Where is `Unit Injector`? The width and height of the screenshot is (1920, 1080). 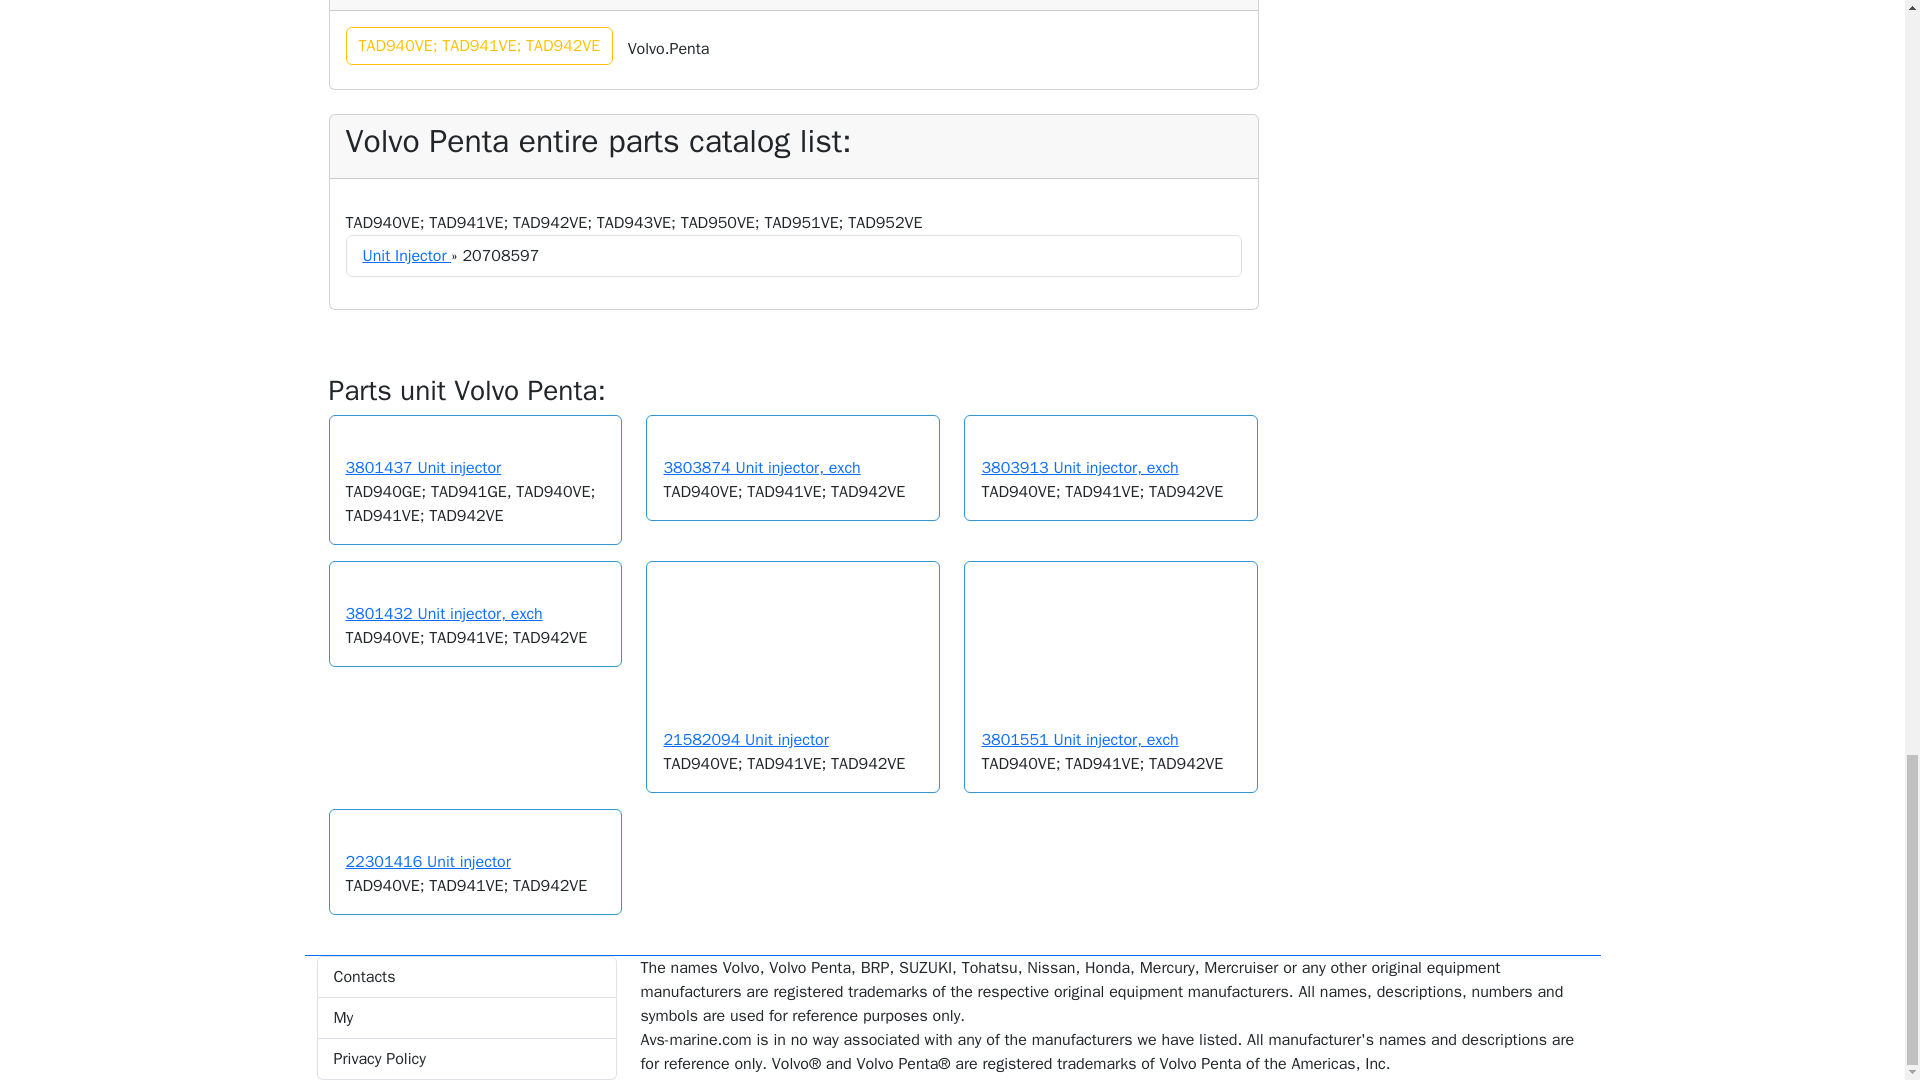
Unit Injector is located at coordinates (406, 256).